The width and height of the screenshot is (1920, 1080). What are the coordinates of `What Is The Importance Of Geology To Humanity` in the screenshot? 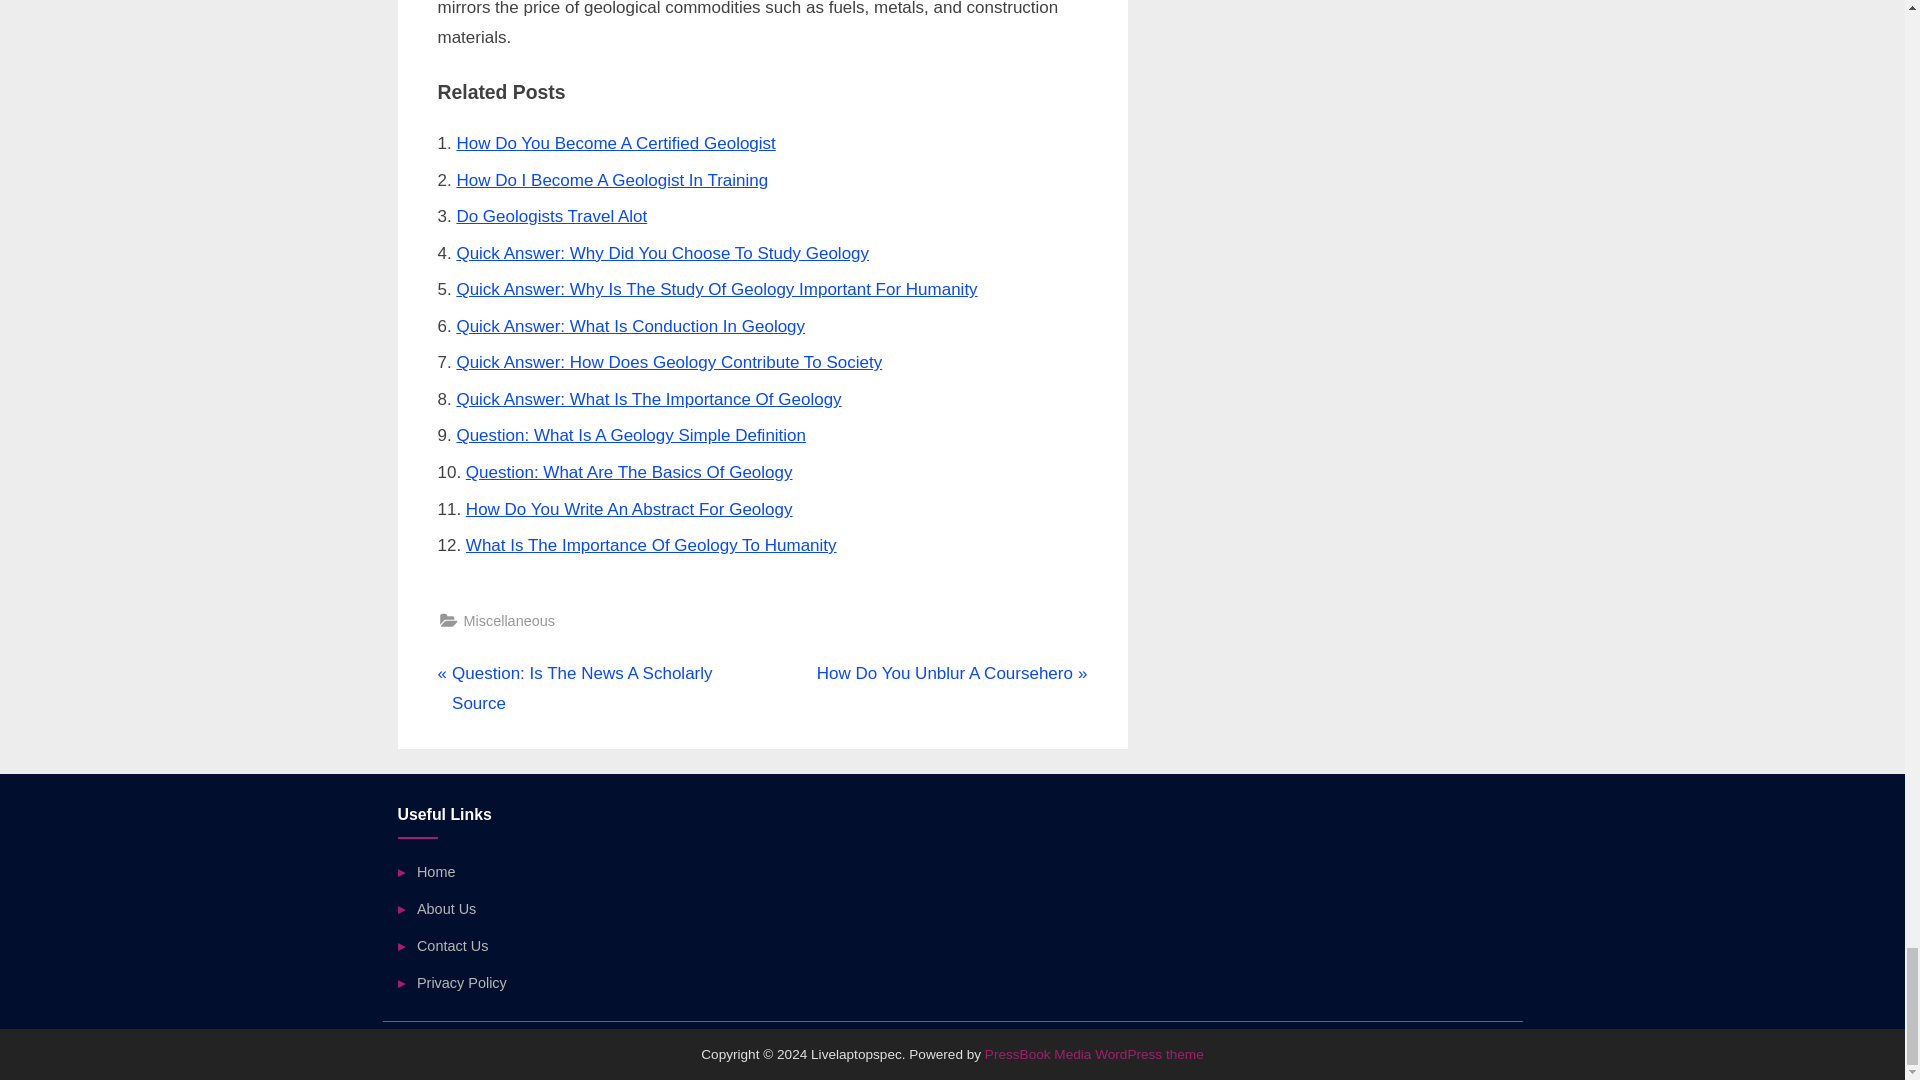 It's located at (652, 545).